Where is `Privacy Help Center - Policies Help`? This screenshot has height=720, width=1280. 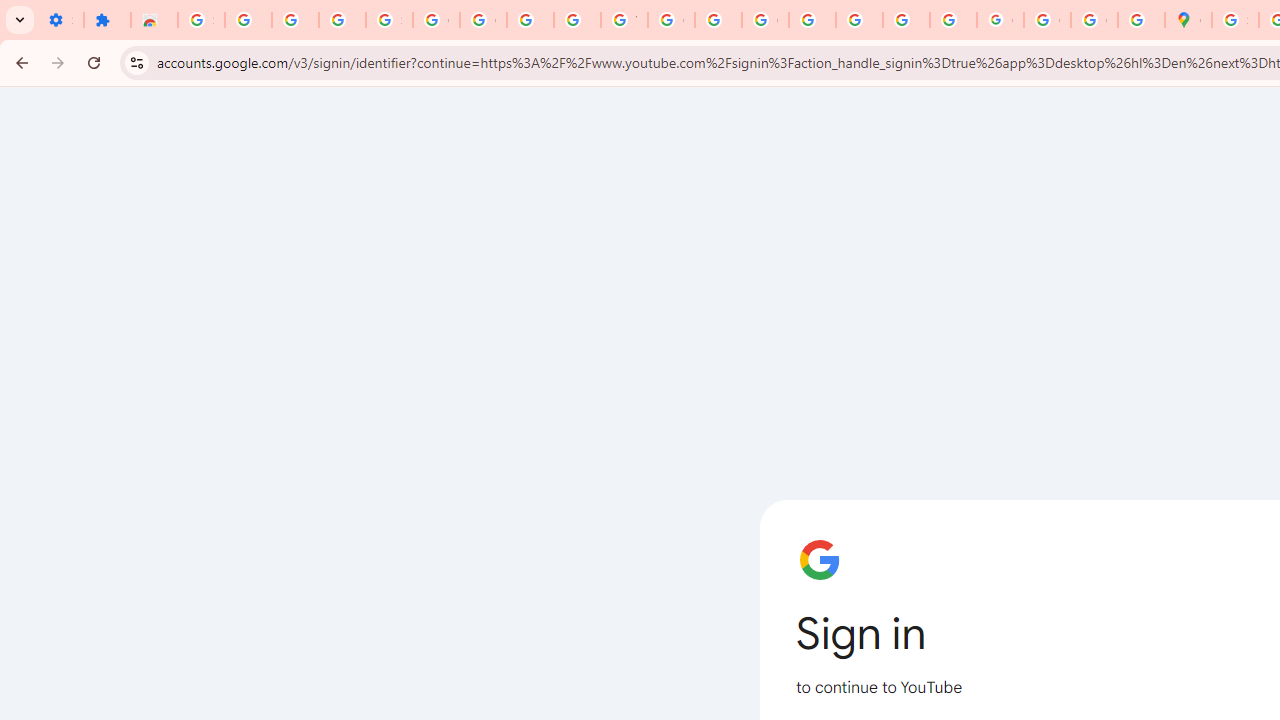 Privacy Help Center - Policies Help is located at coordinates (812, 20).